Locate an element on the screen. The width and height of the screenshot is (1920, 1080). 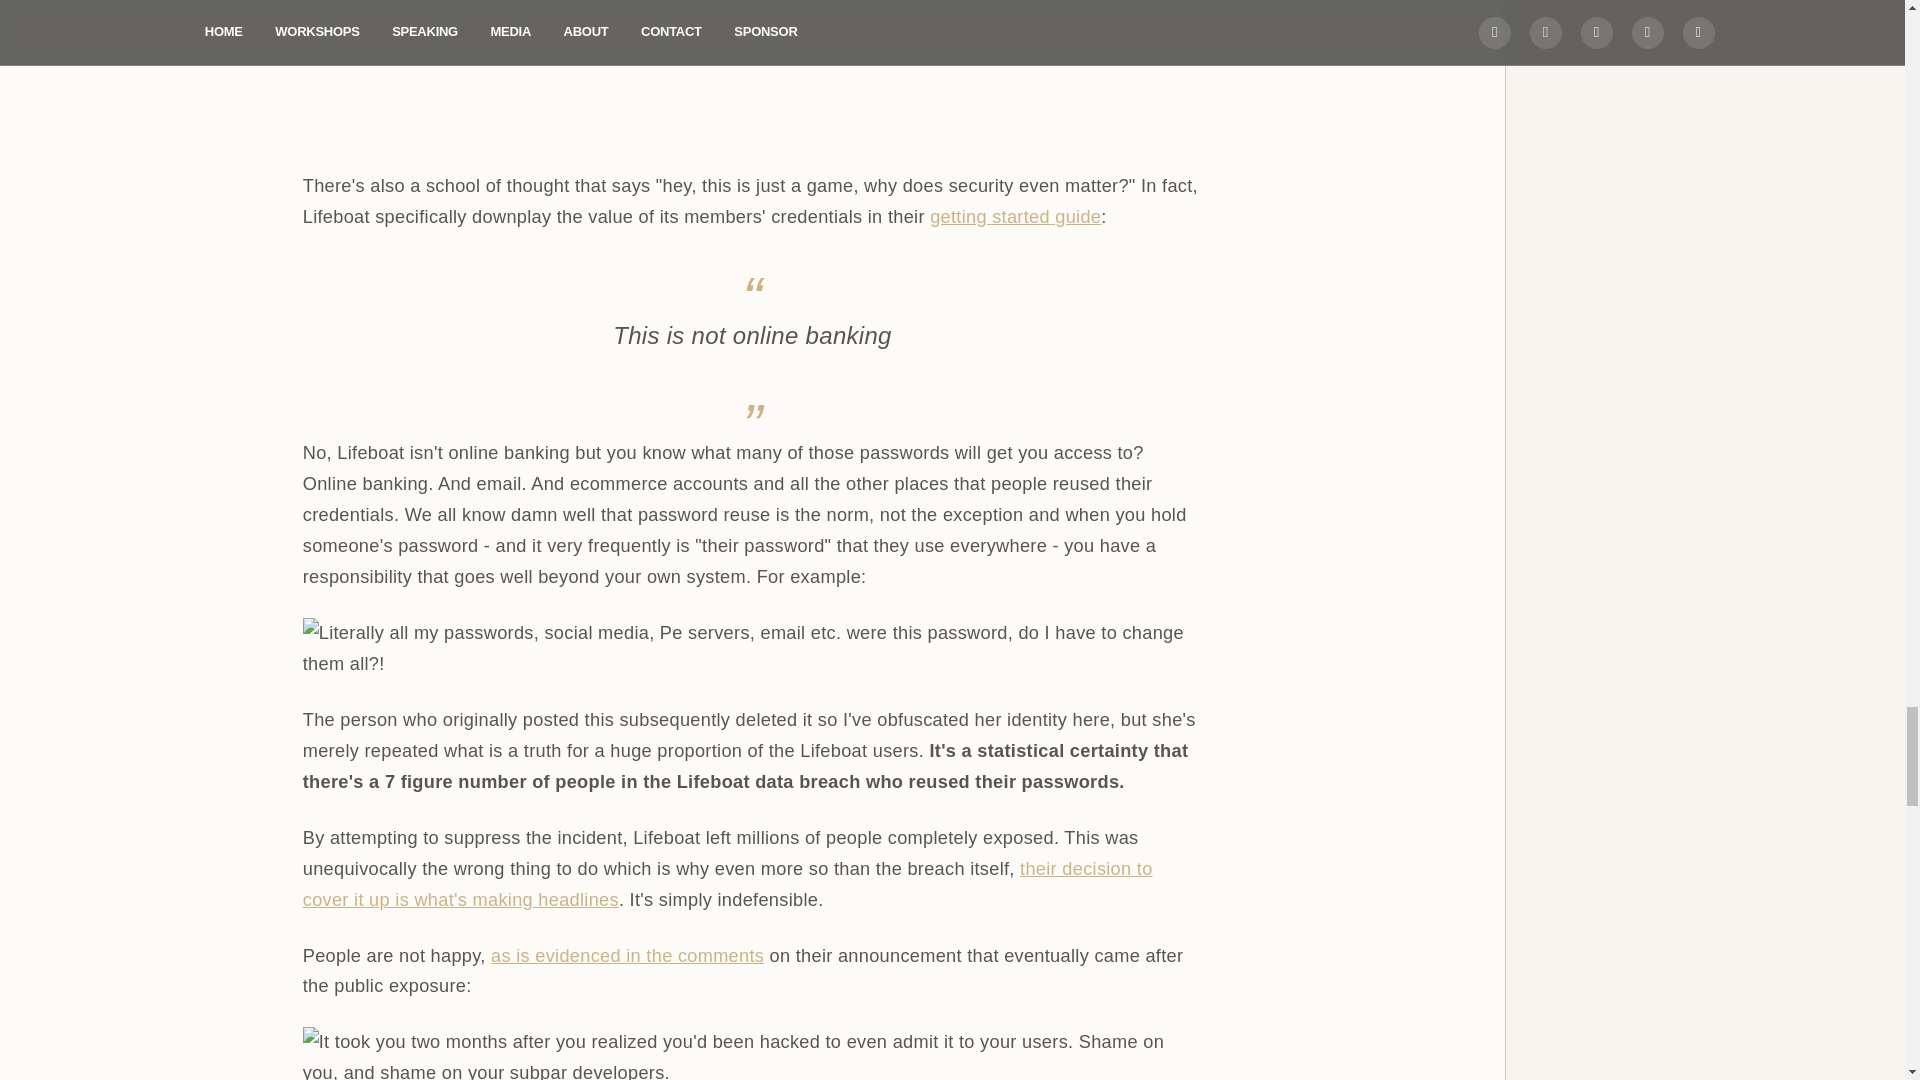
getting started guide is located at coordinates (1014, 216).